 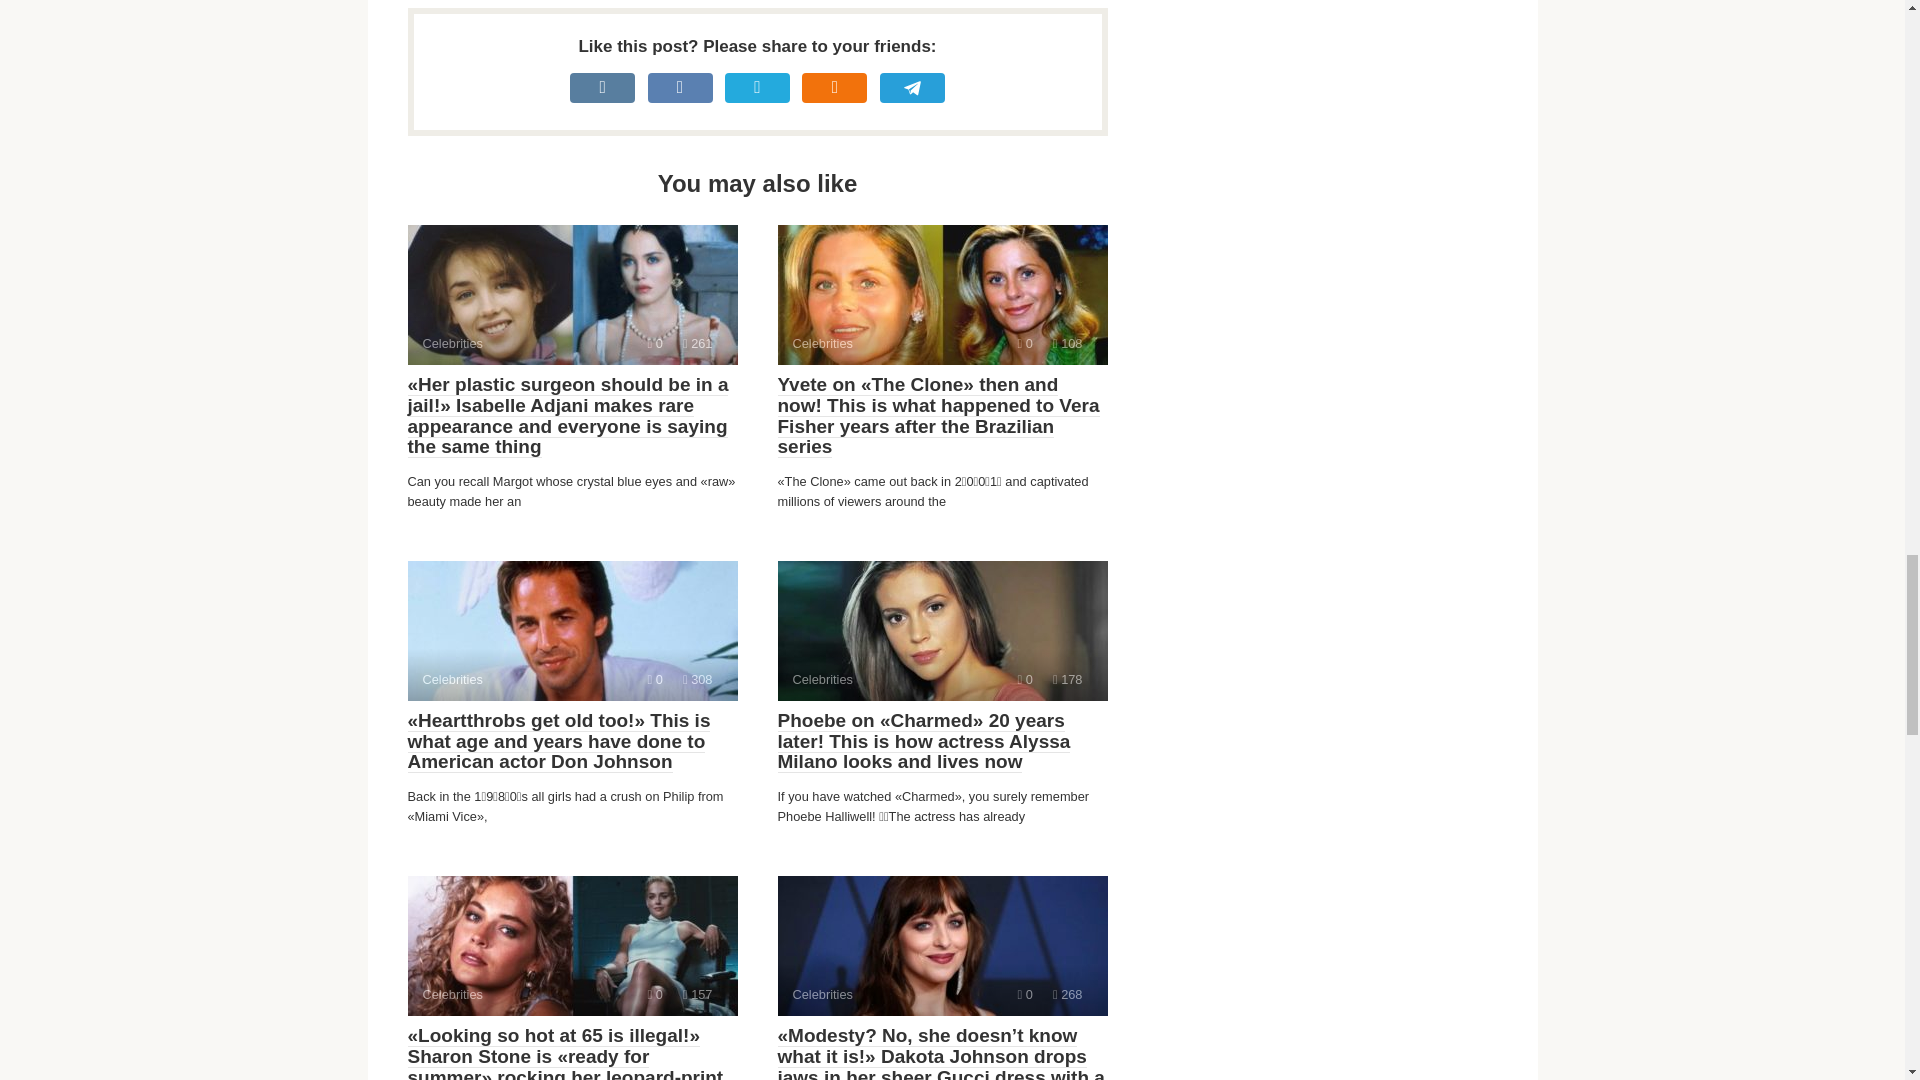 I want to click on Comments, so click(x=698, y=678).